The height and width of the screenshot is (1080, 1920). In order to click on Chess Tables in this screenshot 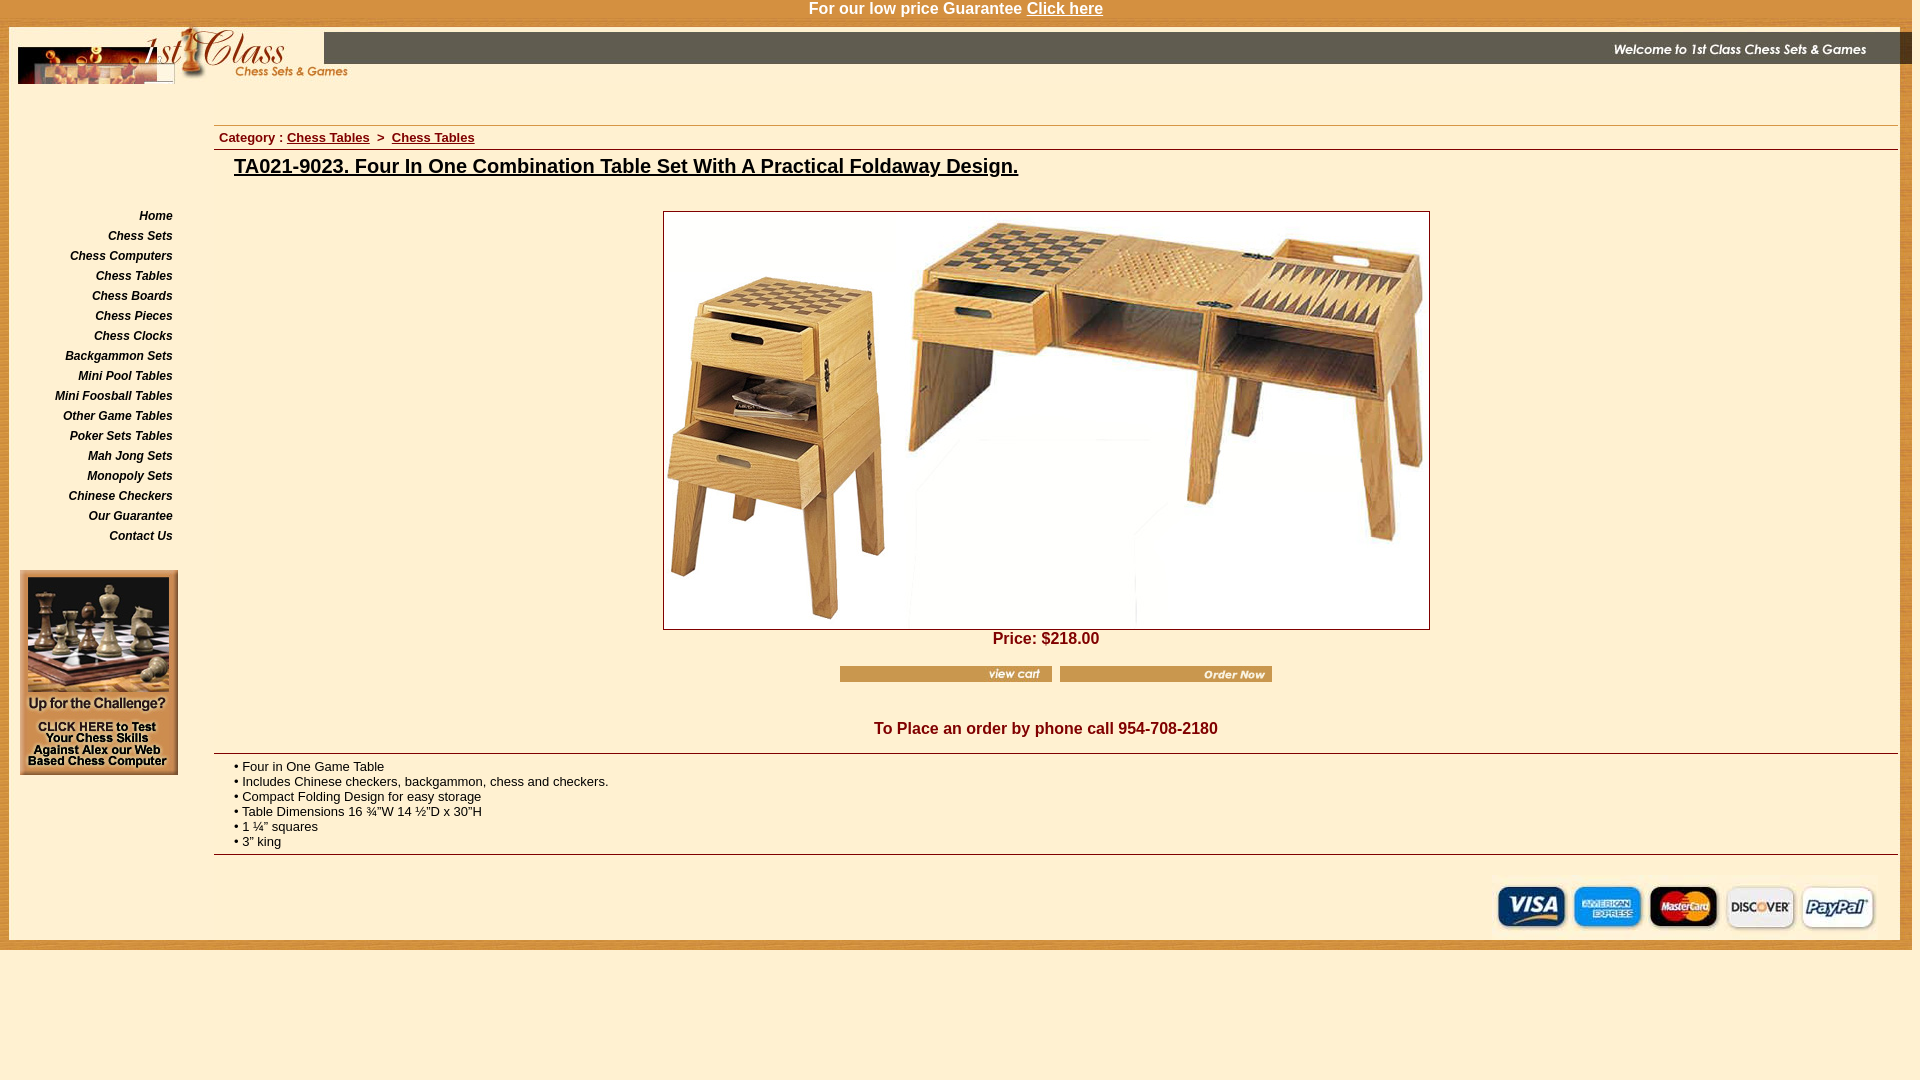, I will do `click(134, 276)`.